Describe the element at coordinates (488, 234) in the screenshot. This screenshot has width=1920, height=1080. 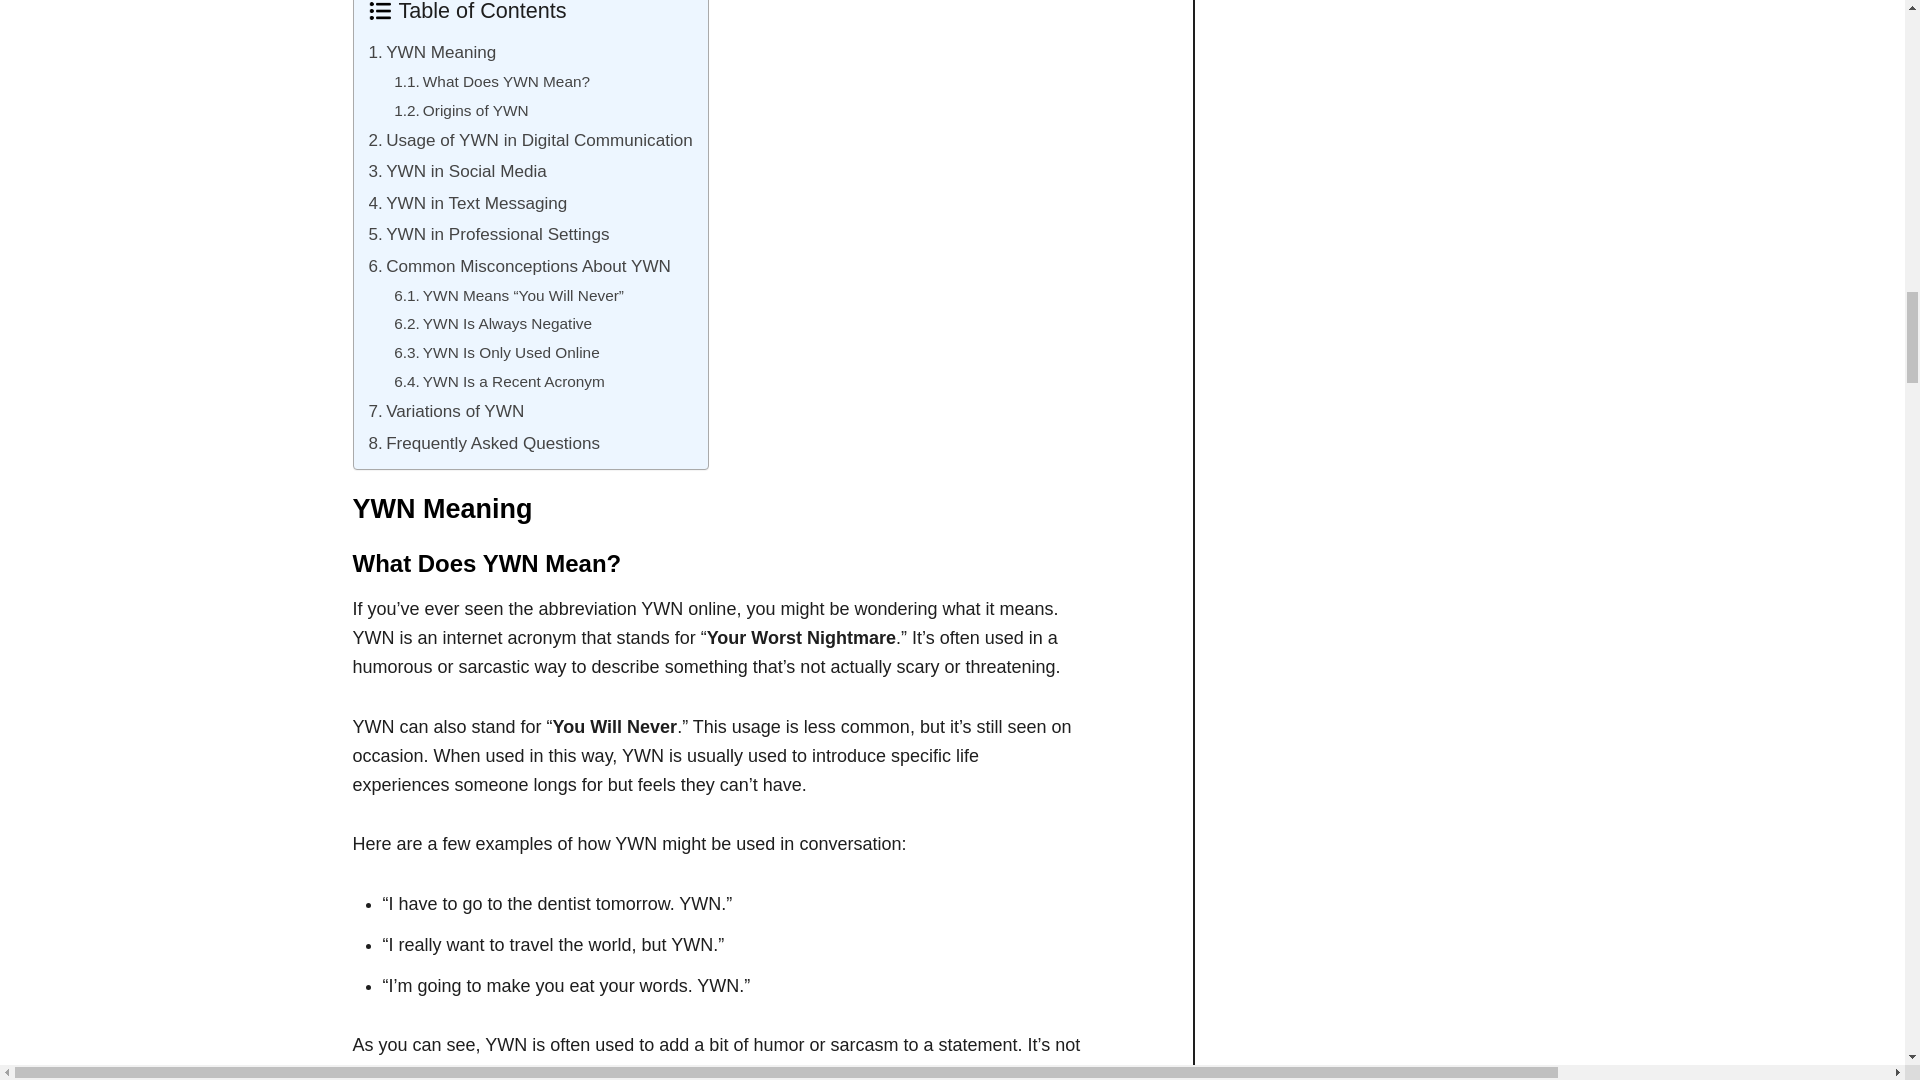
I see `YWN in Professional Settings` at that location.